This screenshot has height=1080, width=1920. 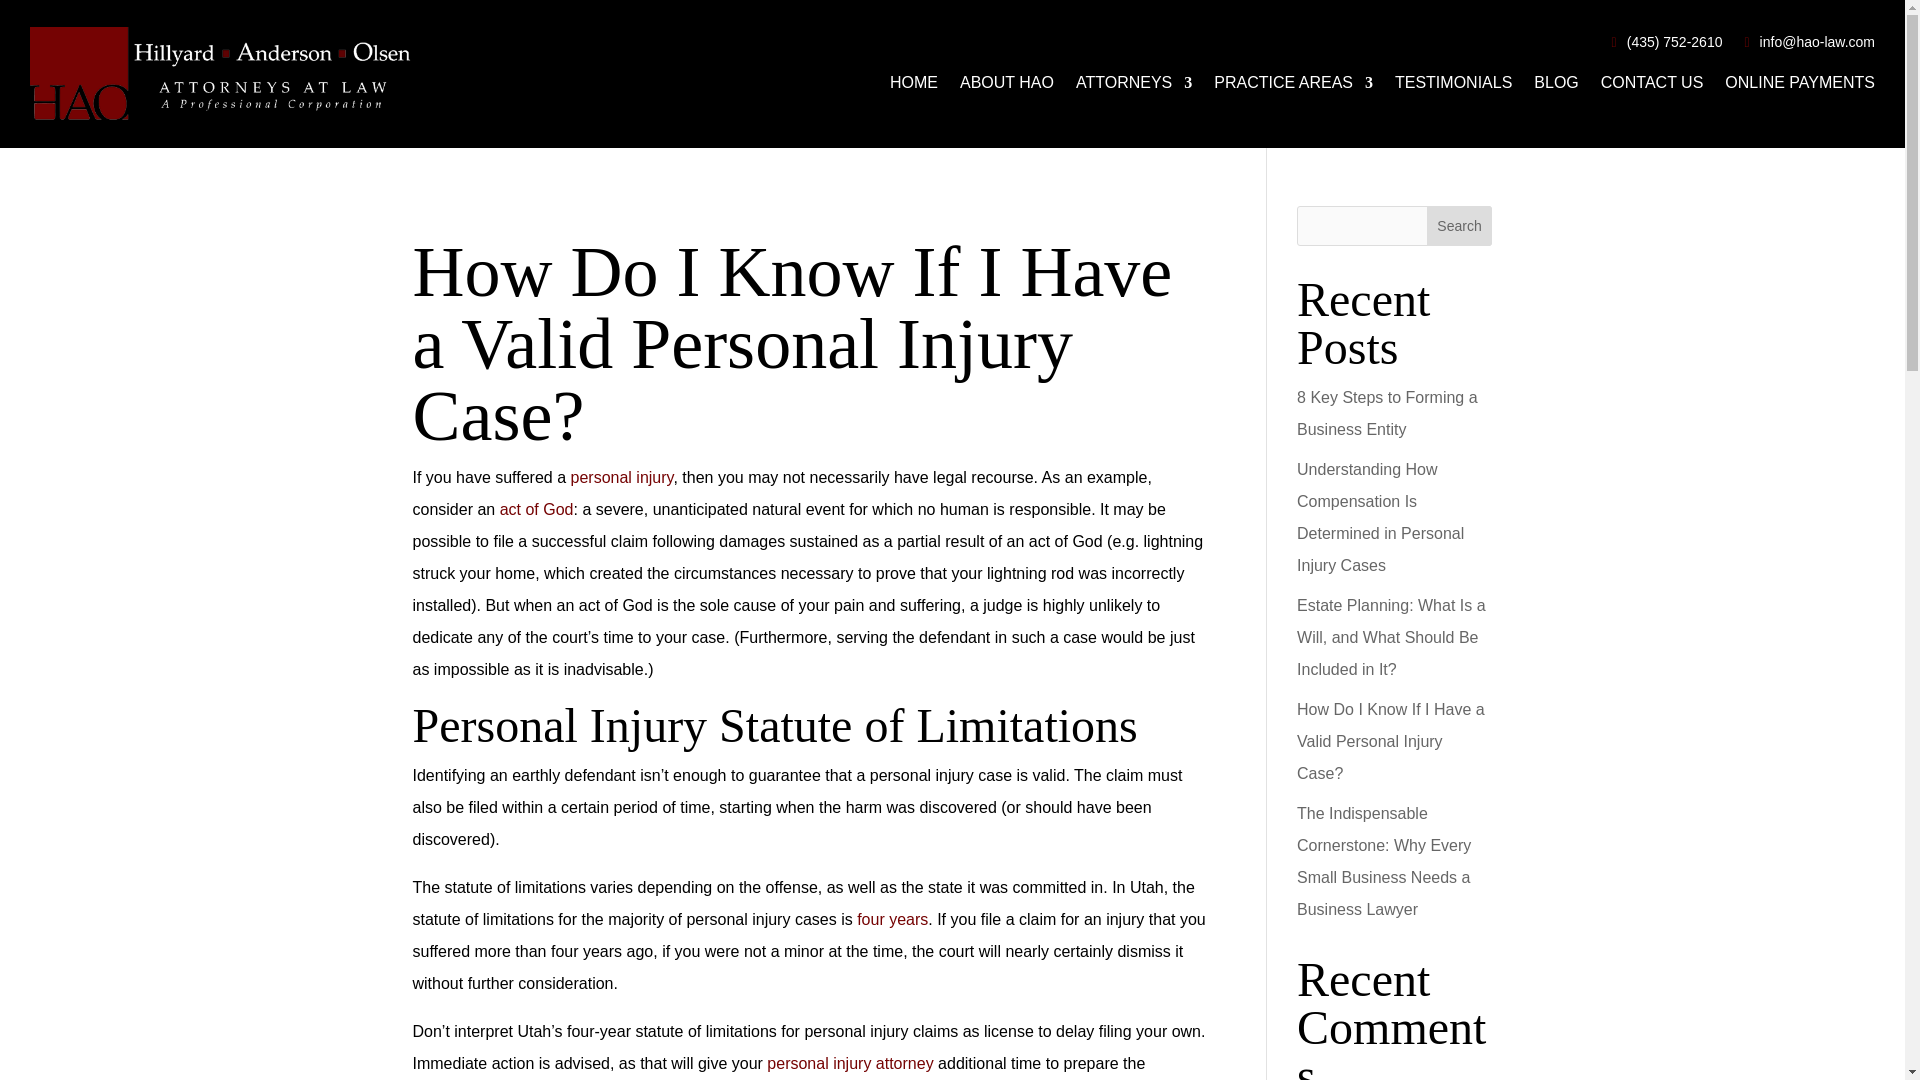 What do you see at coordinates (1007, 86) in the screenshot?
I see `ABOUT HAO` at bounding box center [1007, 86].